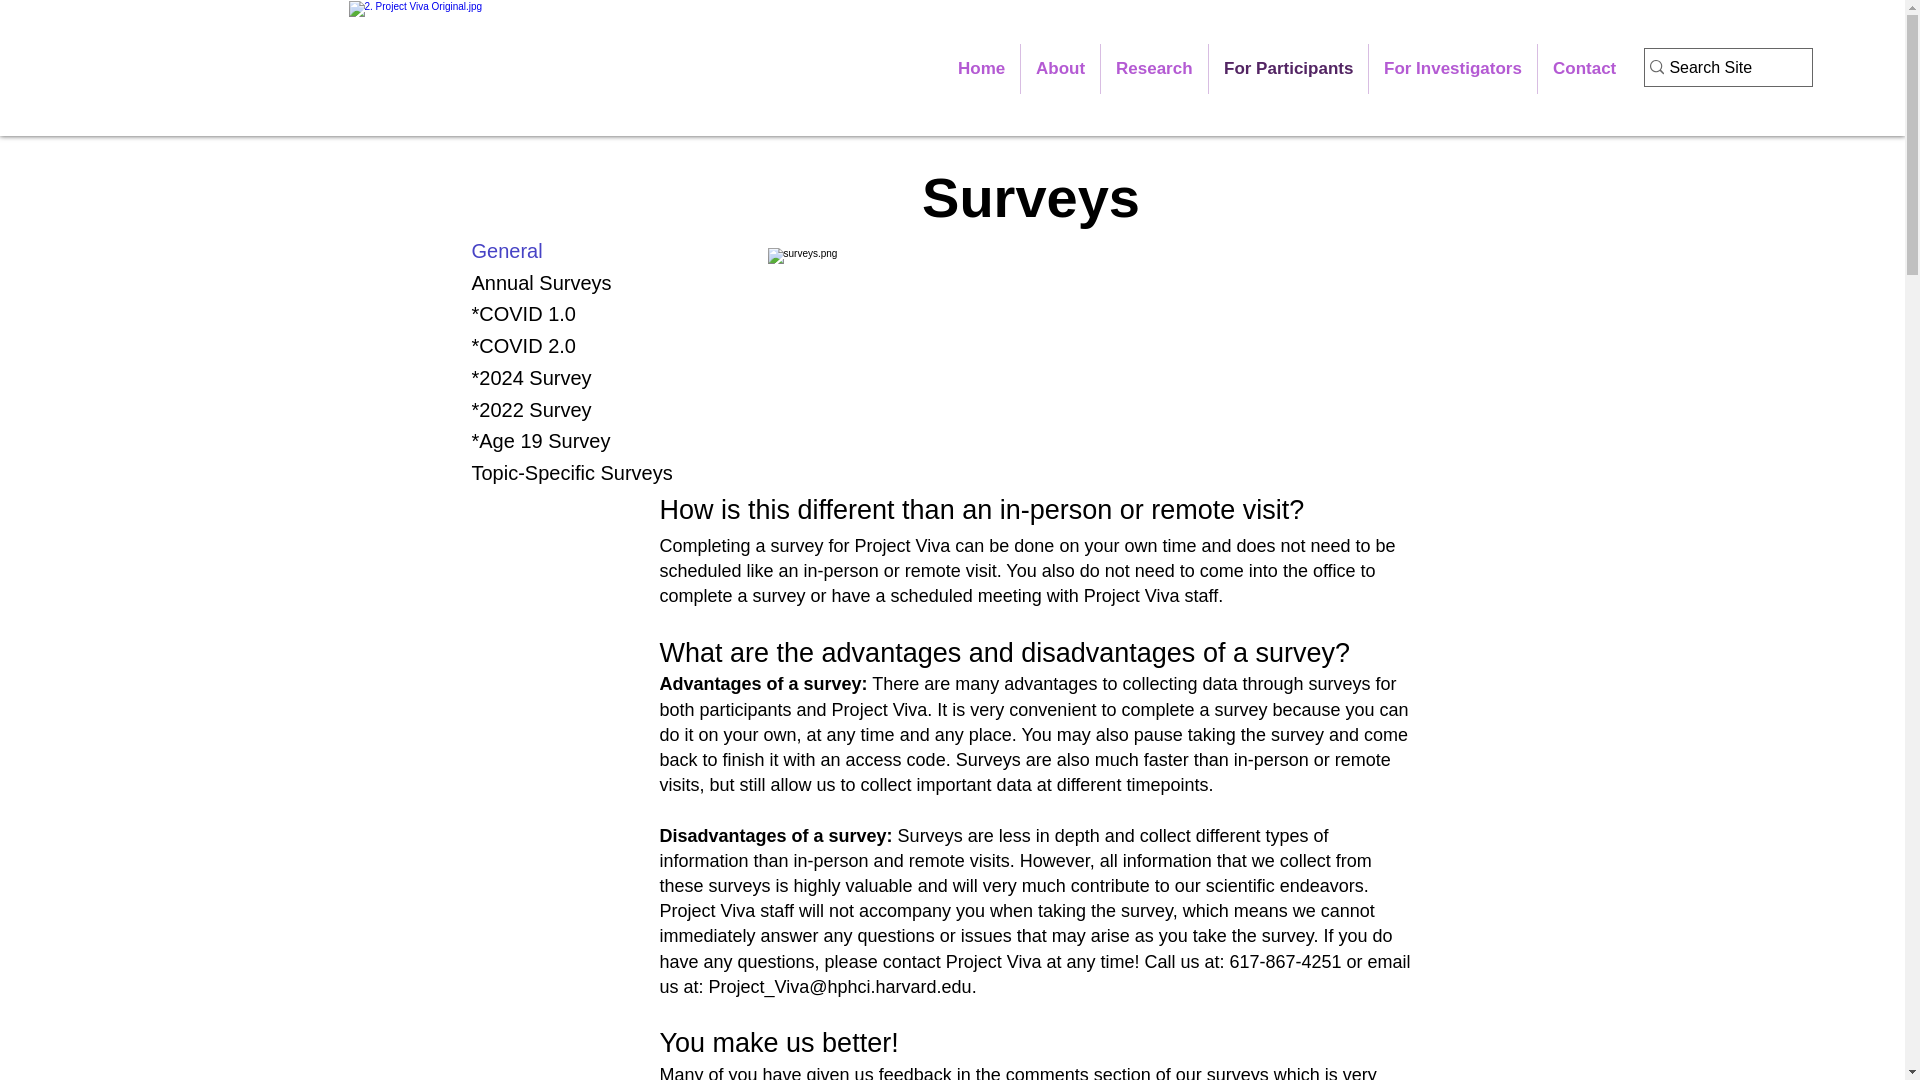  Describe the element at coordinates (544, 473) in the screenshot. I see `Topic-Specific Surveys` at that location.